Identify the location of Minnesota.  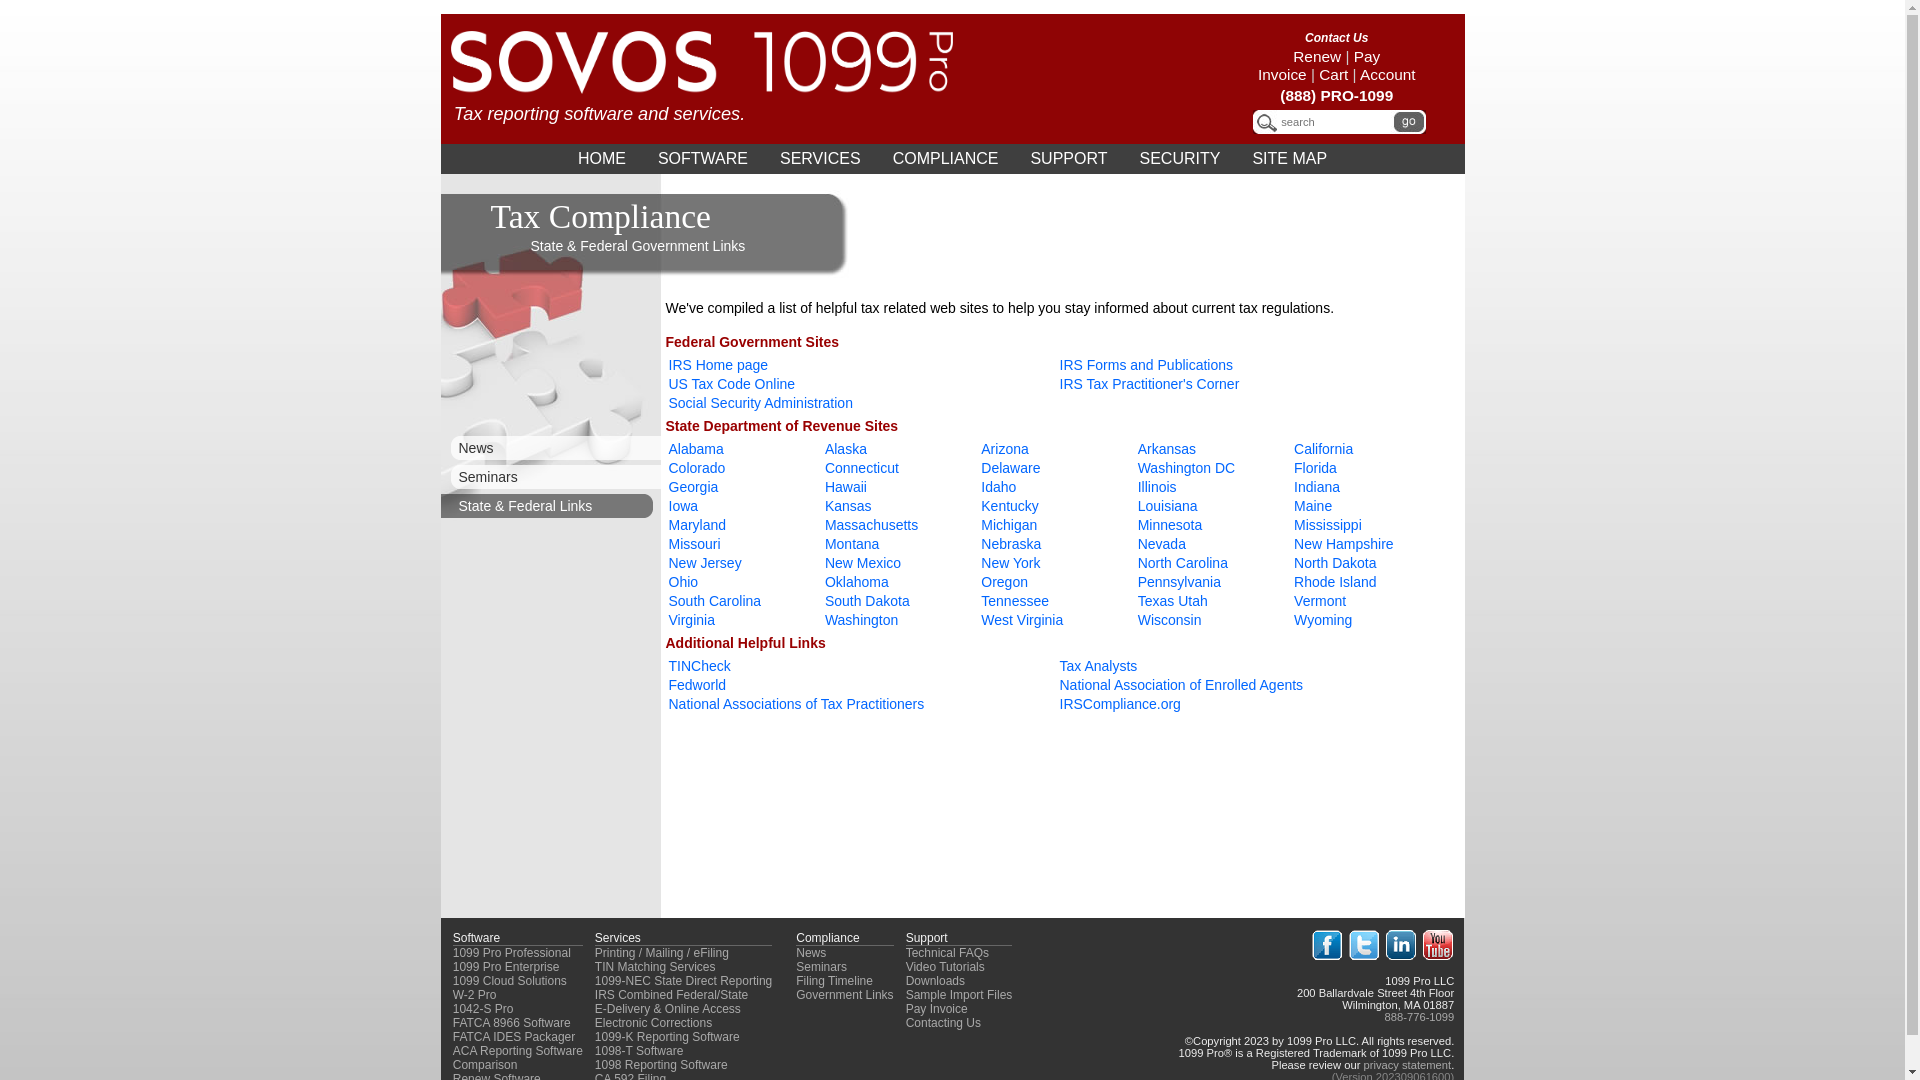
(1170, 525).